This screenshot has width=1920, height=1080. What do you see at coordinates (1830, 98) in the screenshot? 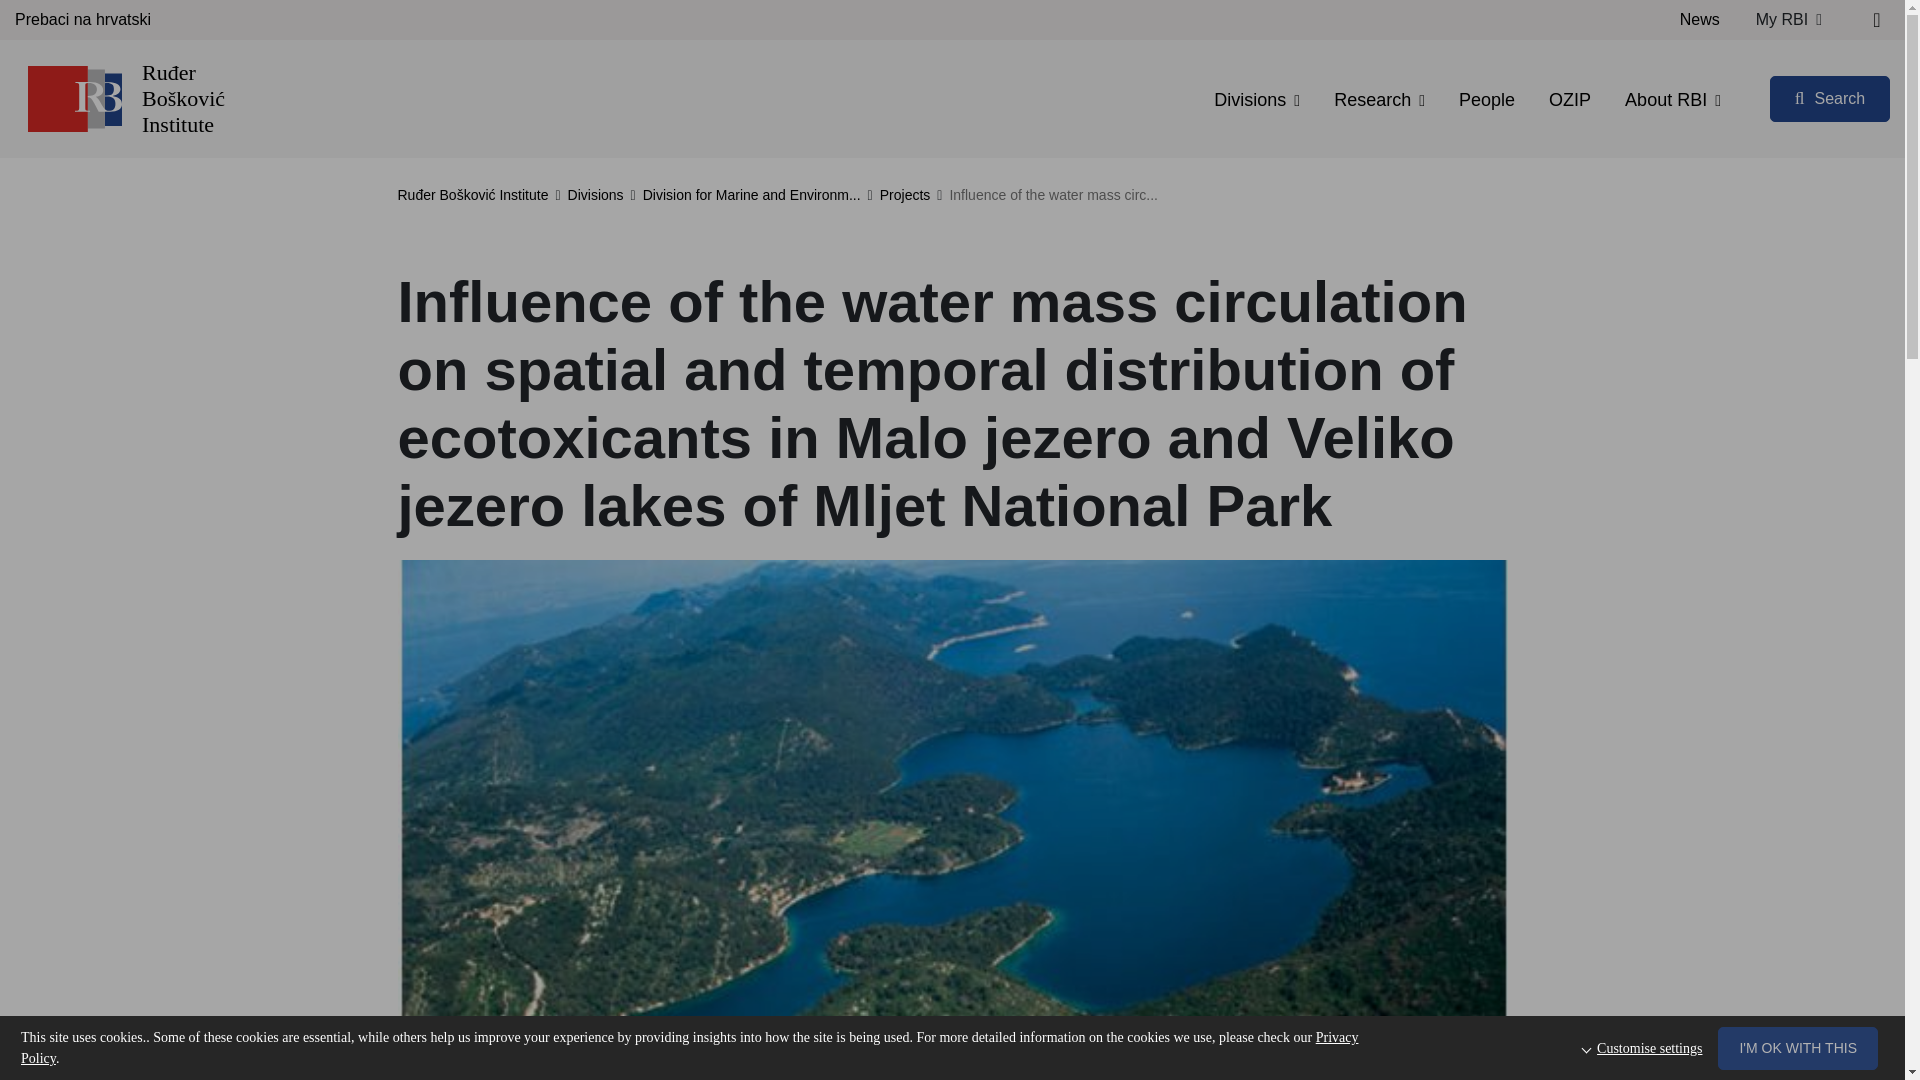
I see `Search` at bounding box center [1830, 98].